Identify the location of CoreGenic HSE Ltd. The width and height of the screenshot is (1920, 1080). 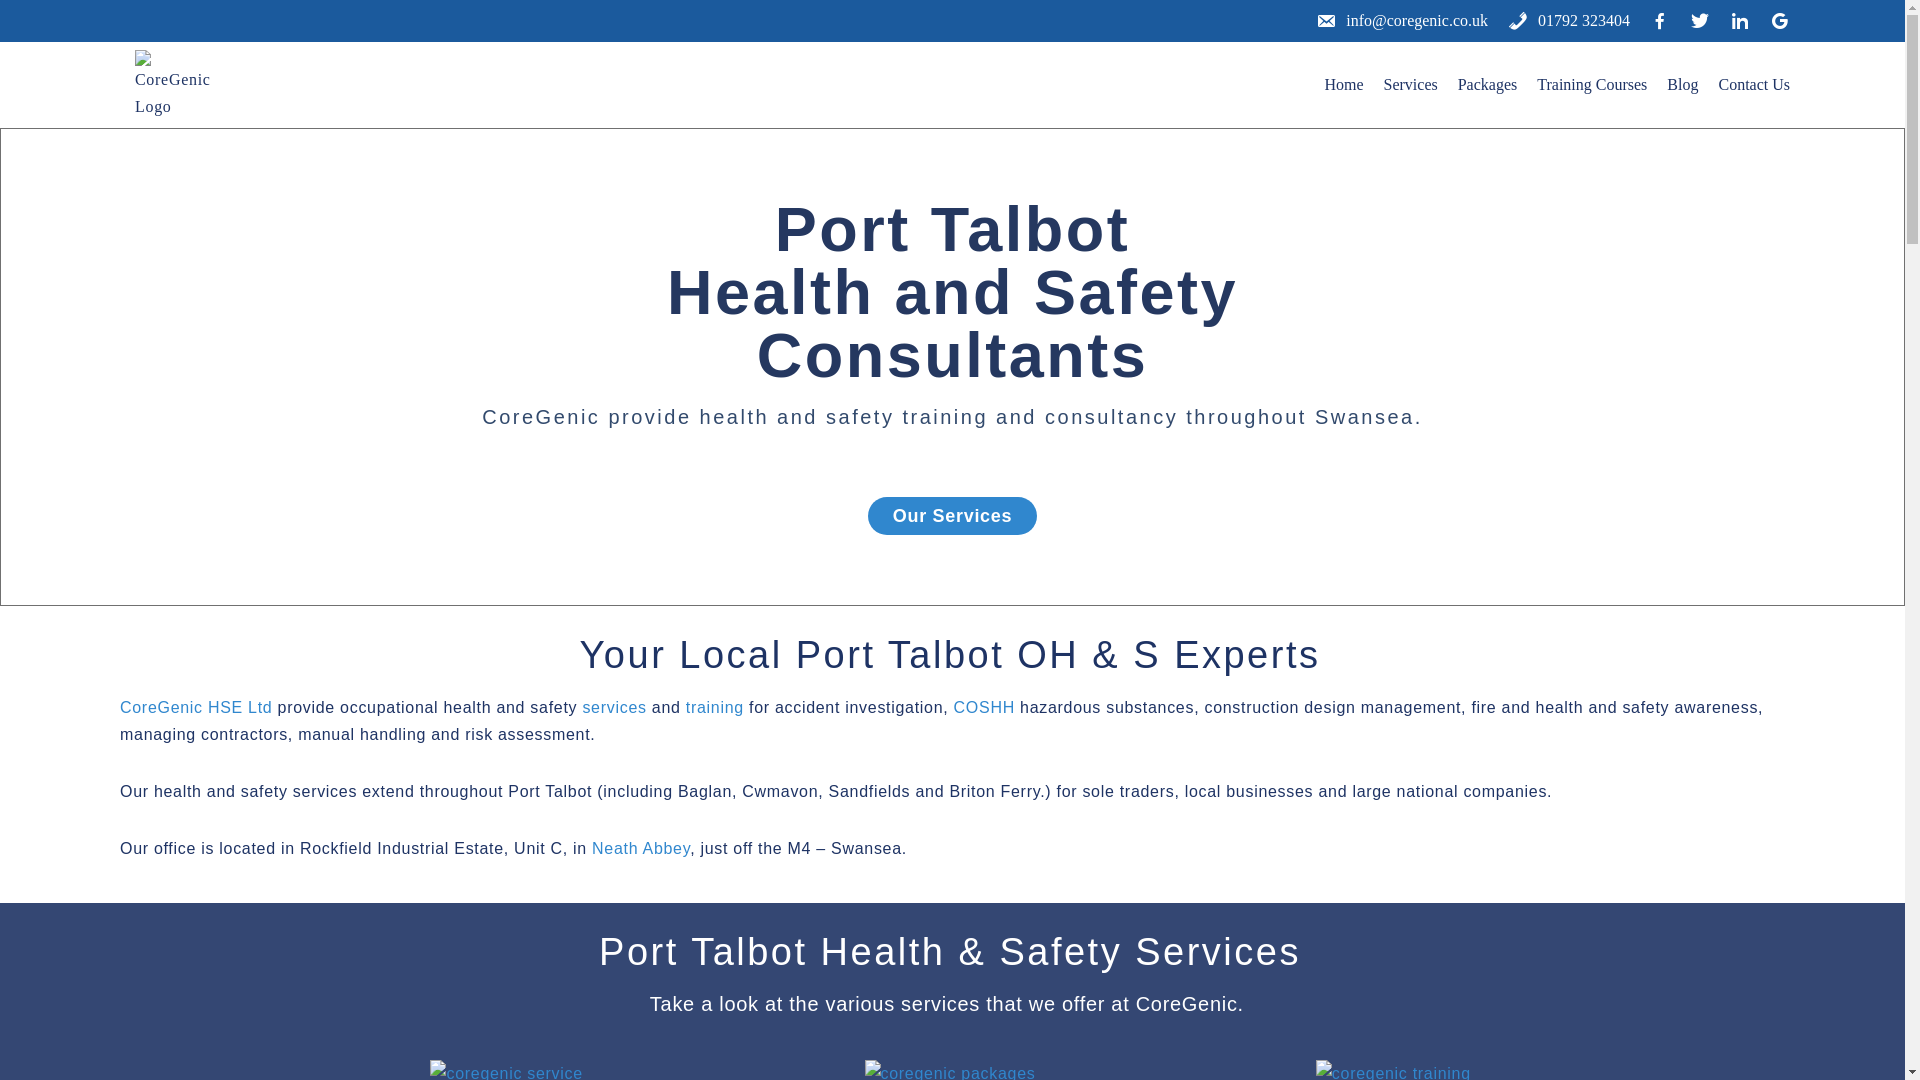
(196, 707).